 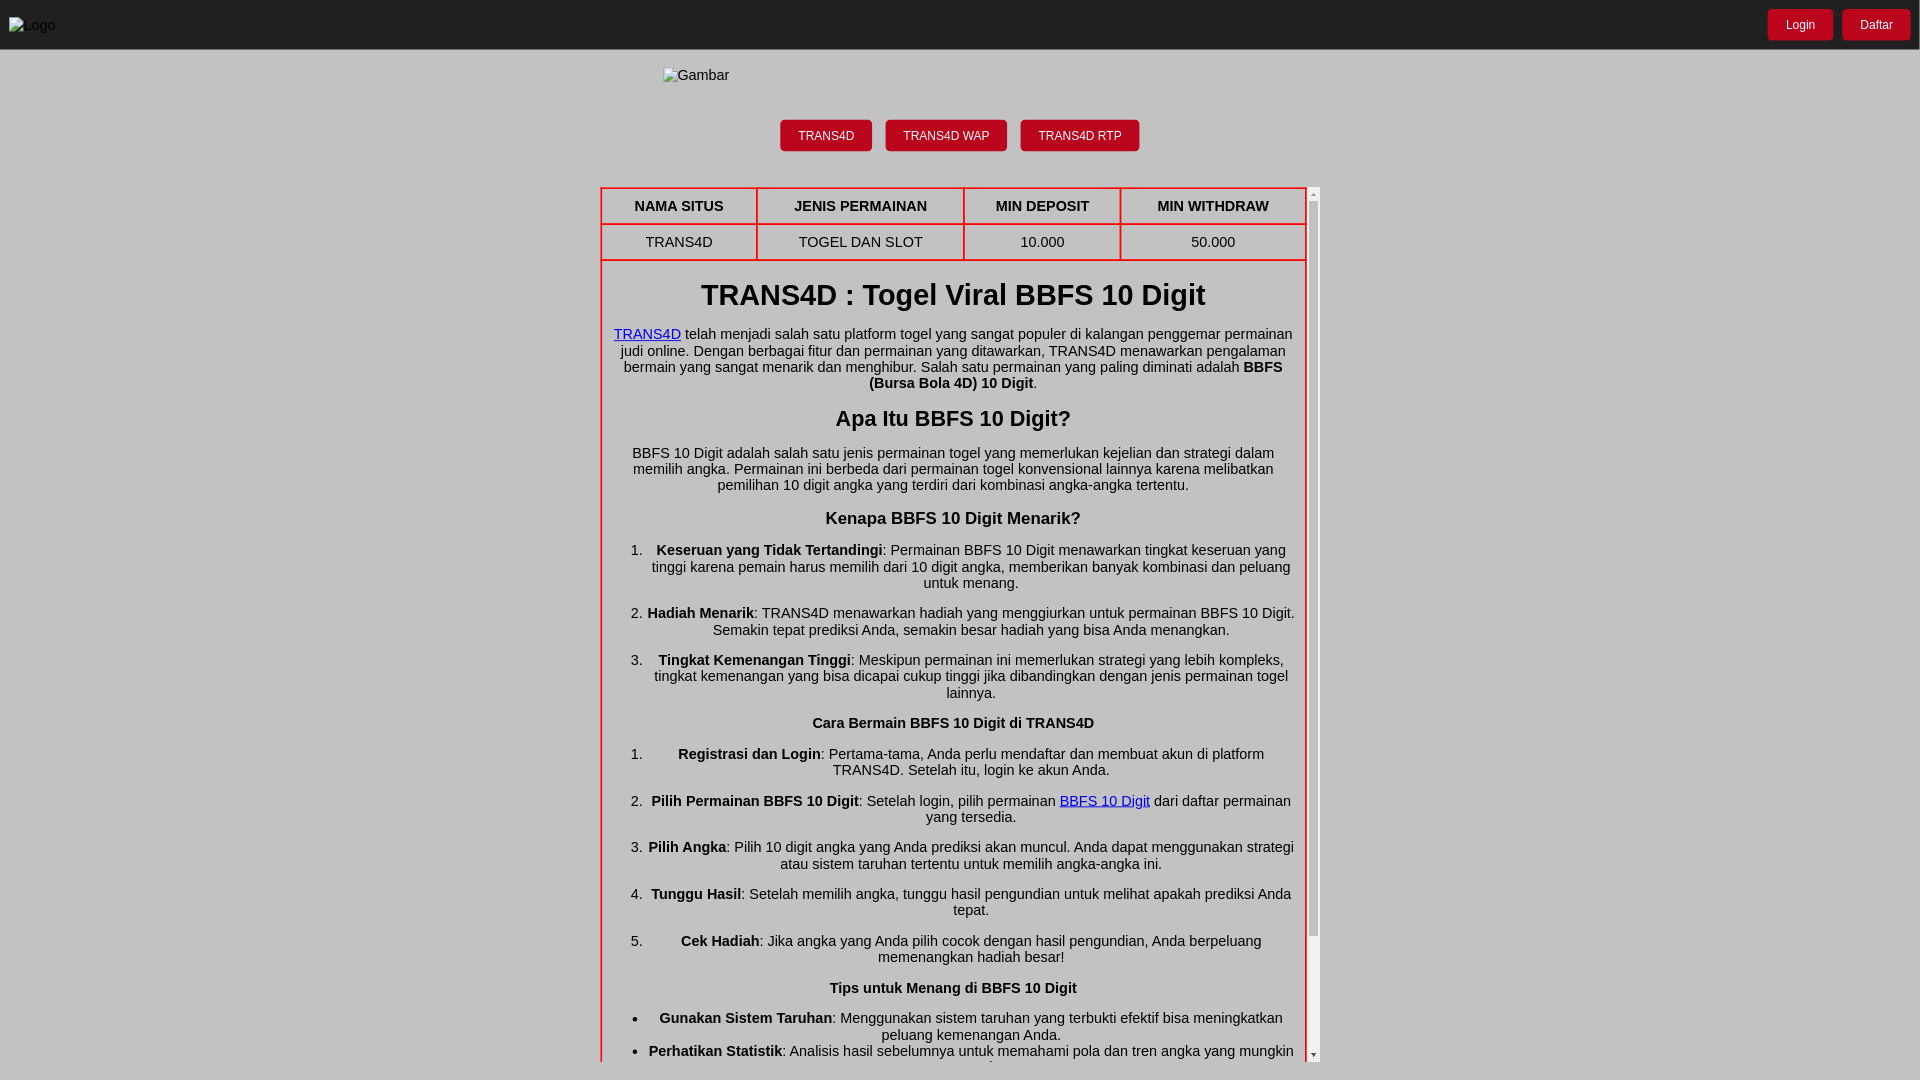 I want to click on TRANS4D WAP, so click(x=953, y=135).